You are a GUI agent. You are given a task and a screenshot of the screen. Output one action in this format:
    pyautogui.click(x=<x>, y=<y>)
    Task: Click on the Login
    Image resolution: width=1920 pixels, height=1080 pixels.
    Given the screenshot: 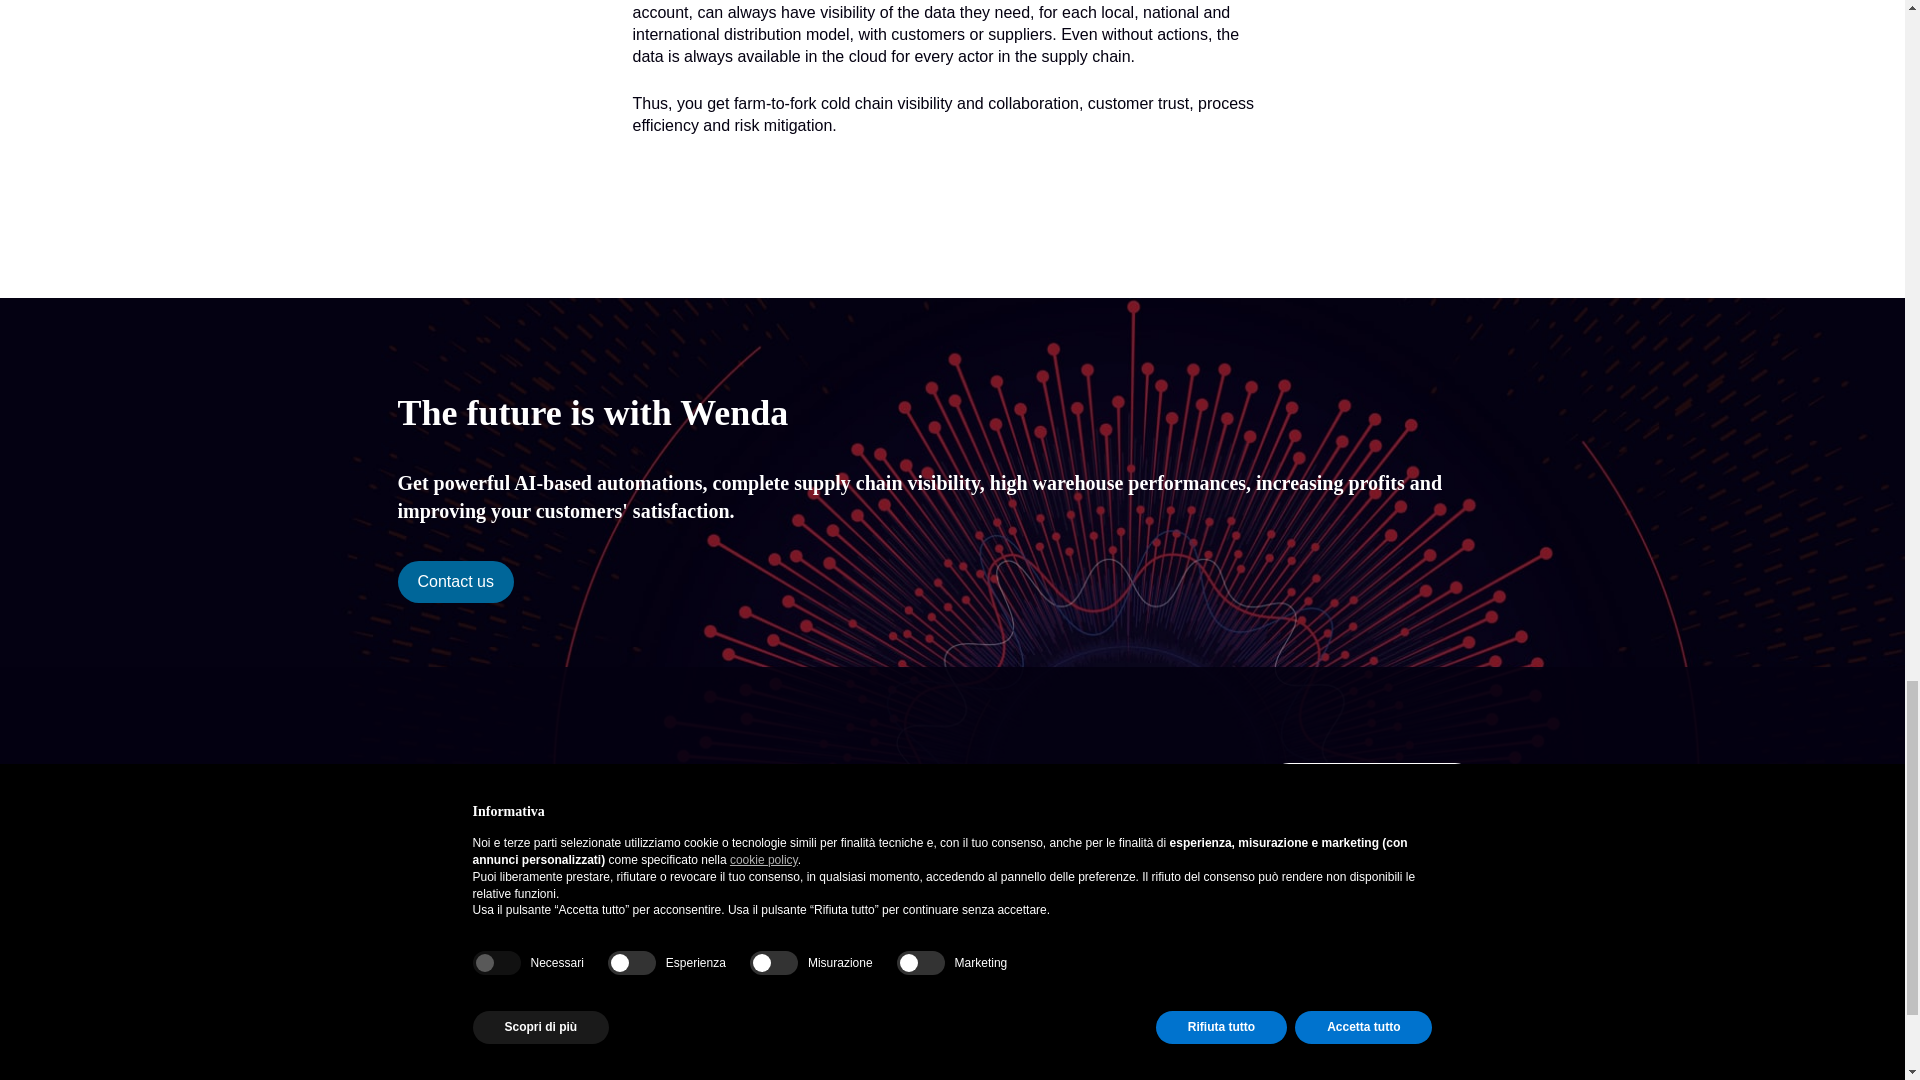 What is the action you would take?
    pyautogui.click(x=1372, y=841)
    